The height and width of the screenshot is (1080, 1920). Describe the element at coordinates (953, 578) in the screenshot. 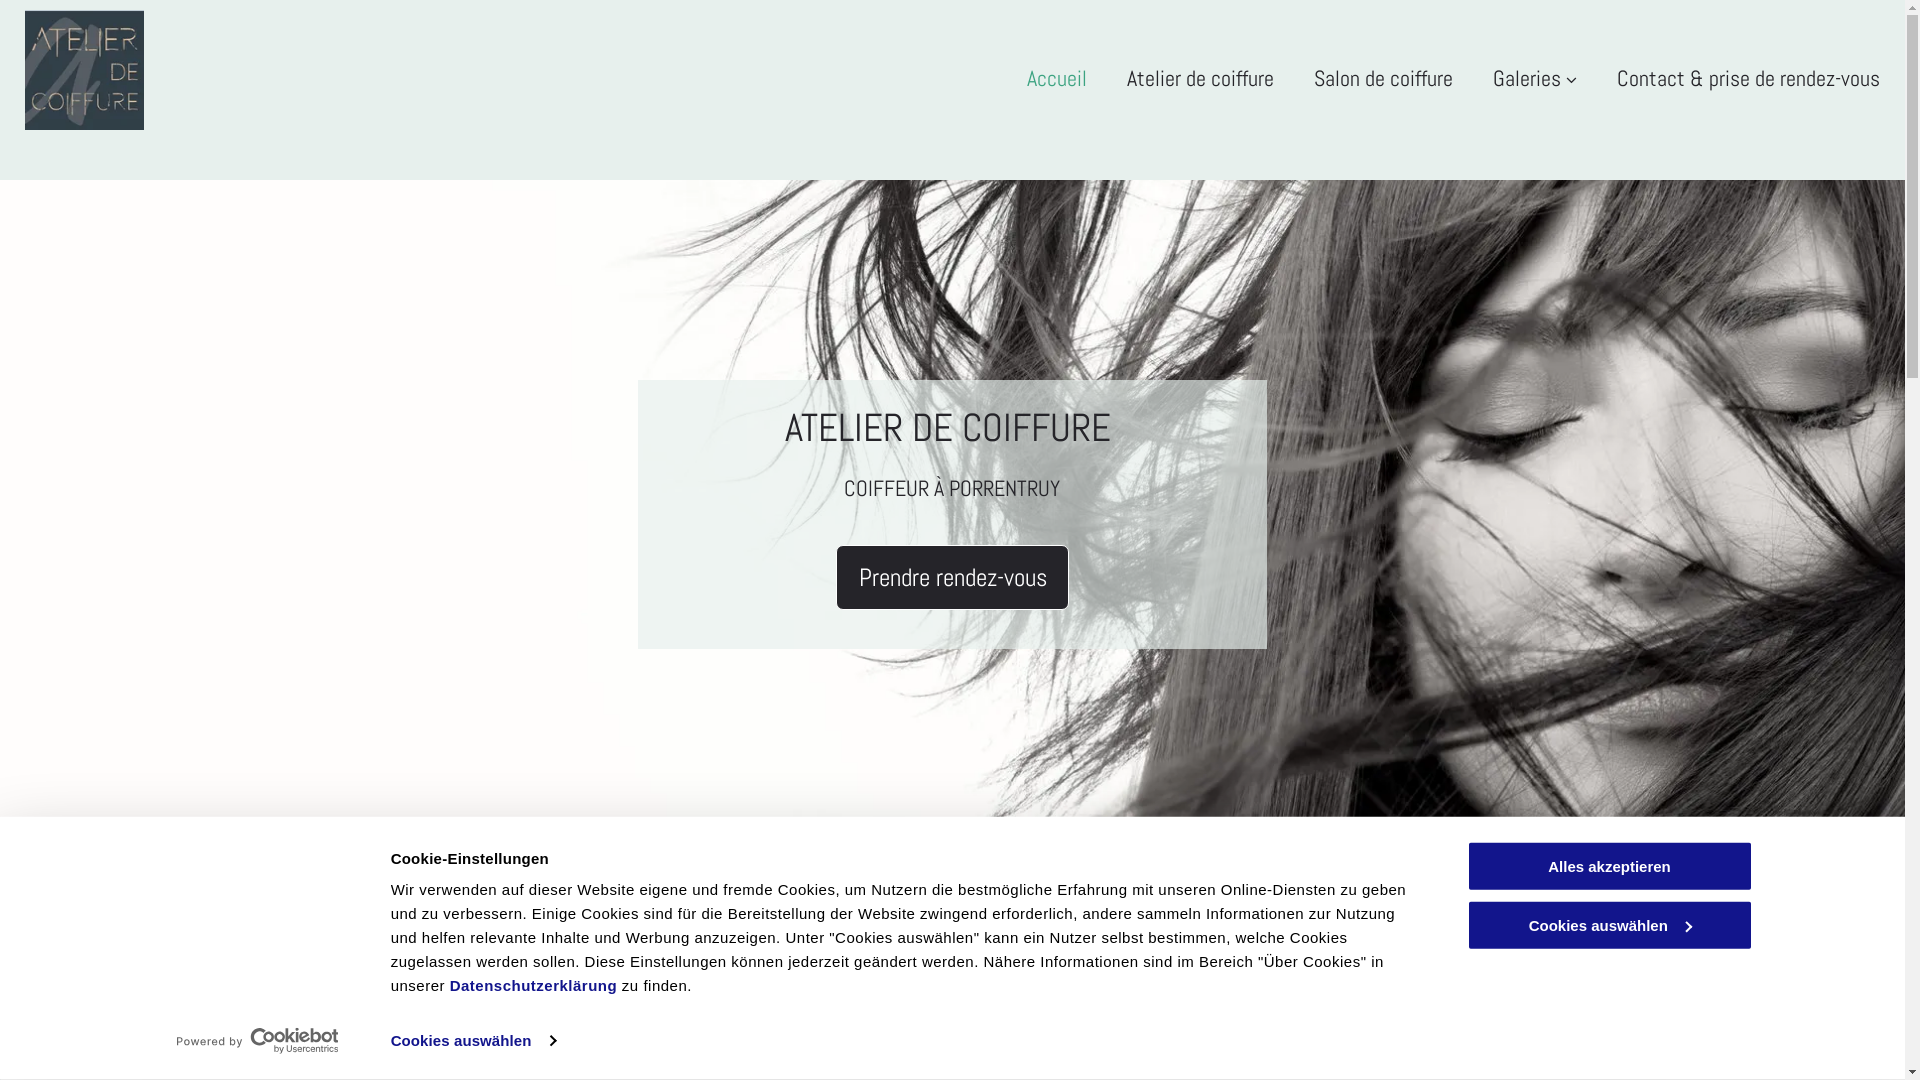

I see `Prendre rendez-vous` at that location.